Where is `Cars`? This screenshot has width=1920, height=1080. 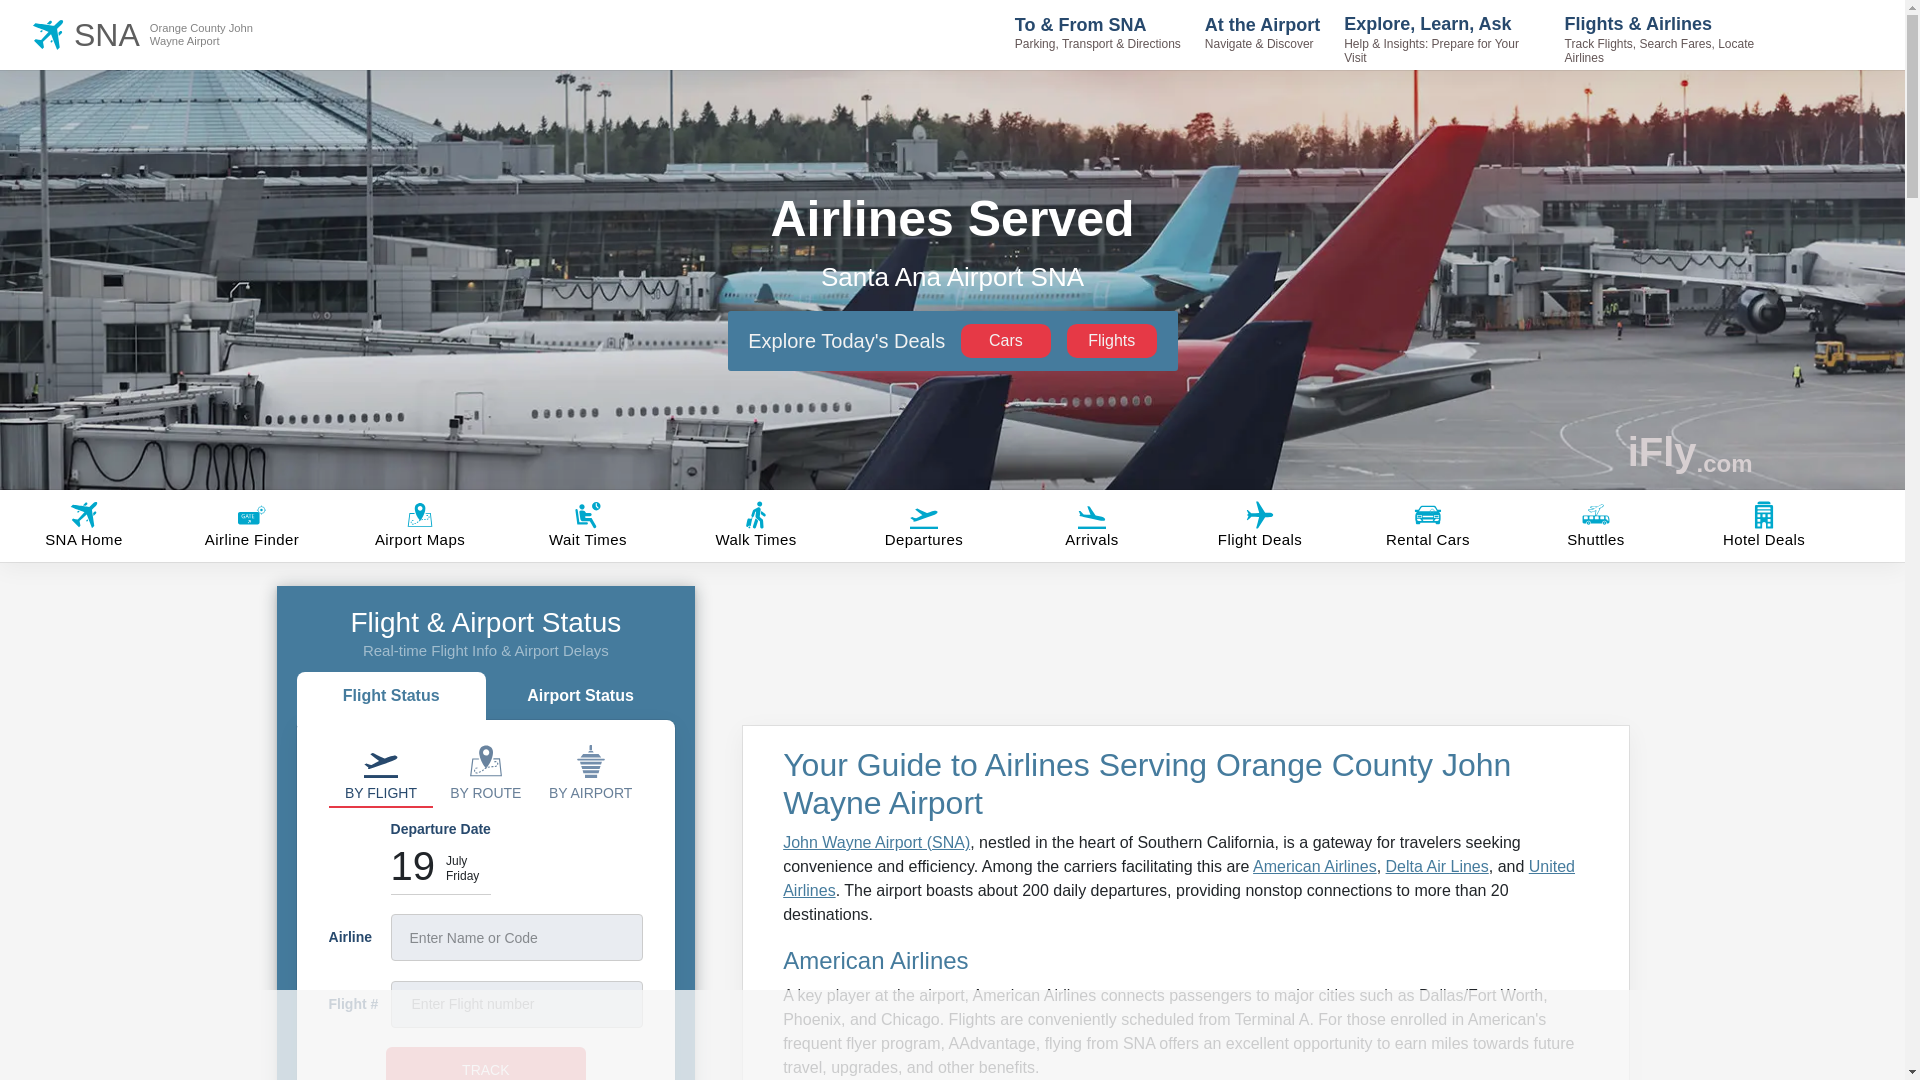 Cars is located at coordinates (485, 771).